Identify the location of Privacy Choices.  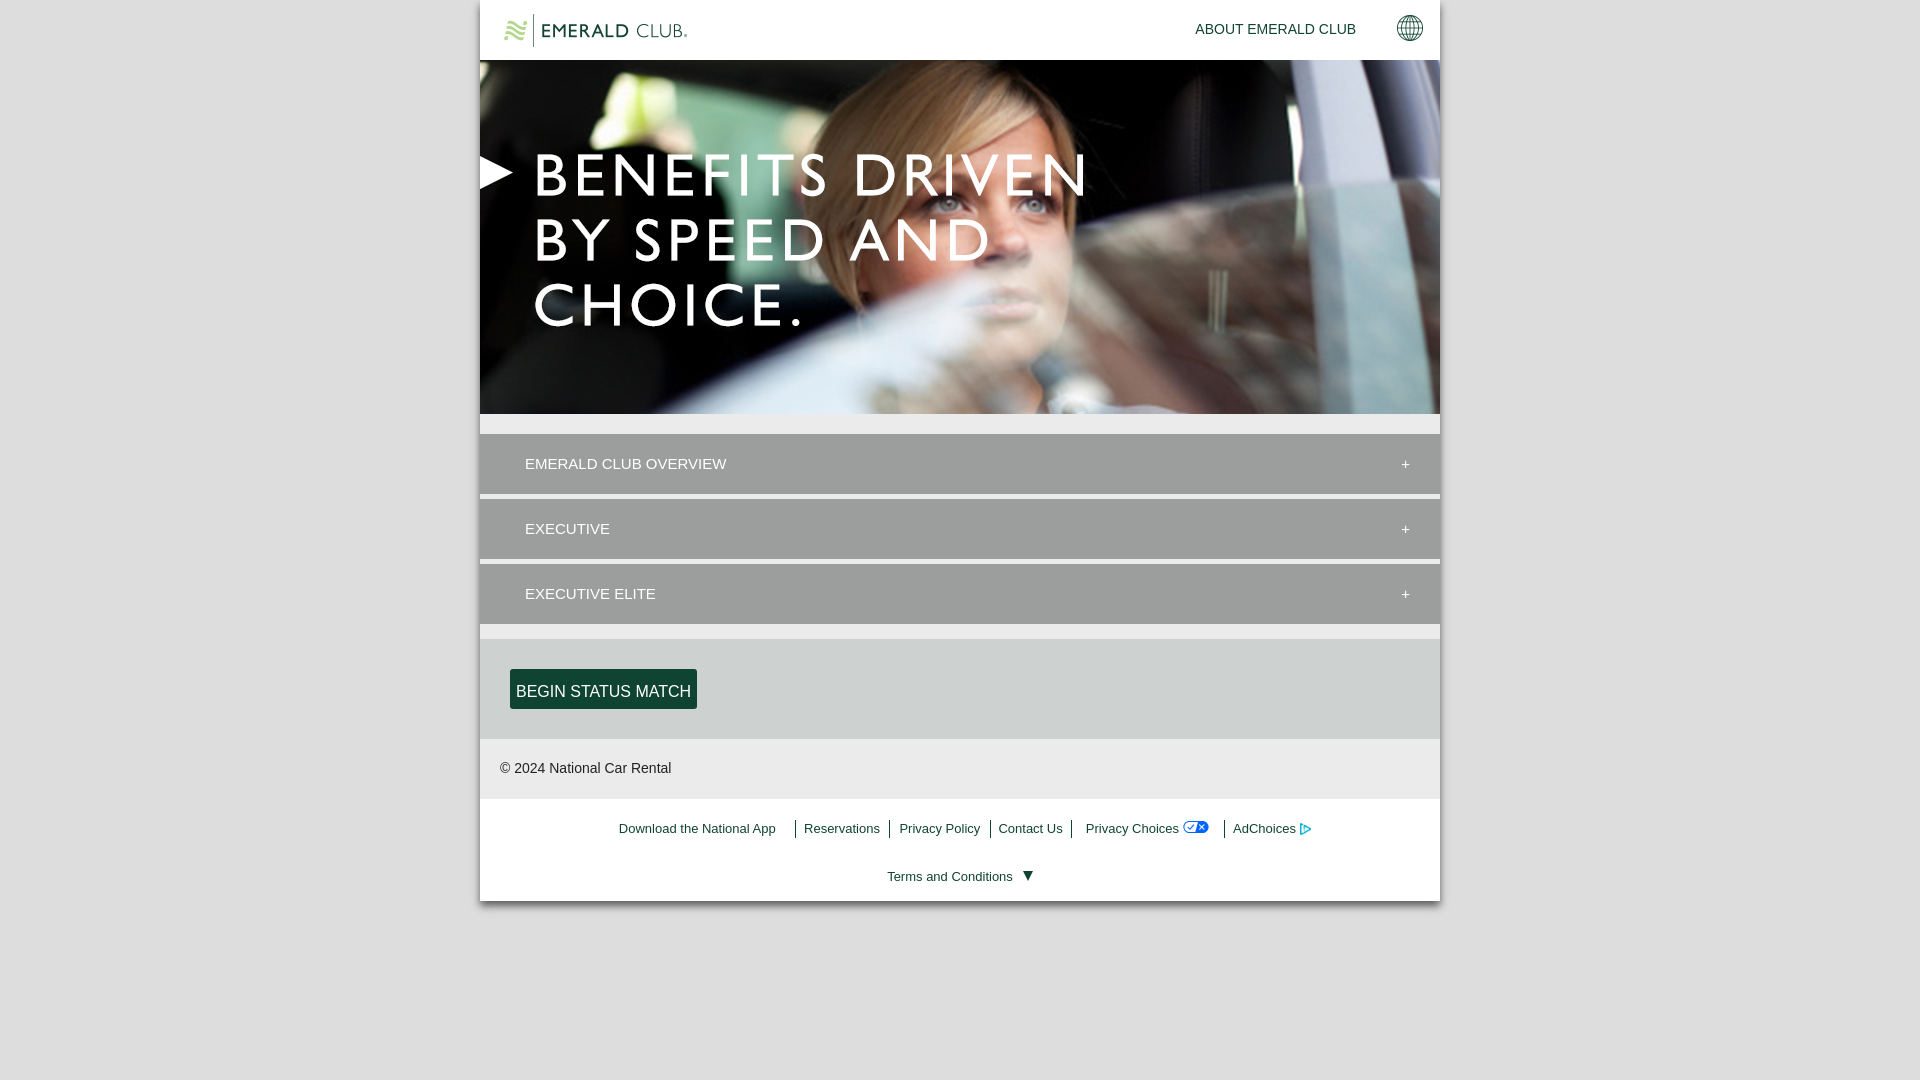
(1148, 828).